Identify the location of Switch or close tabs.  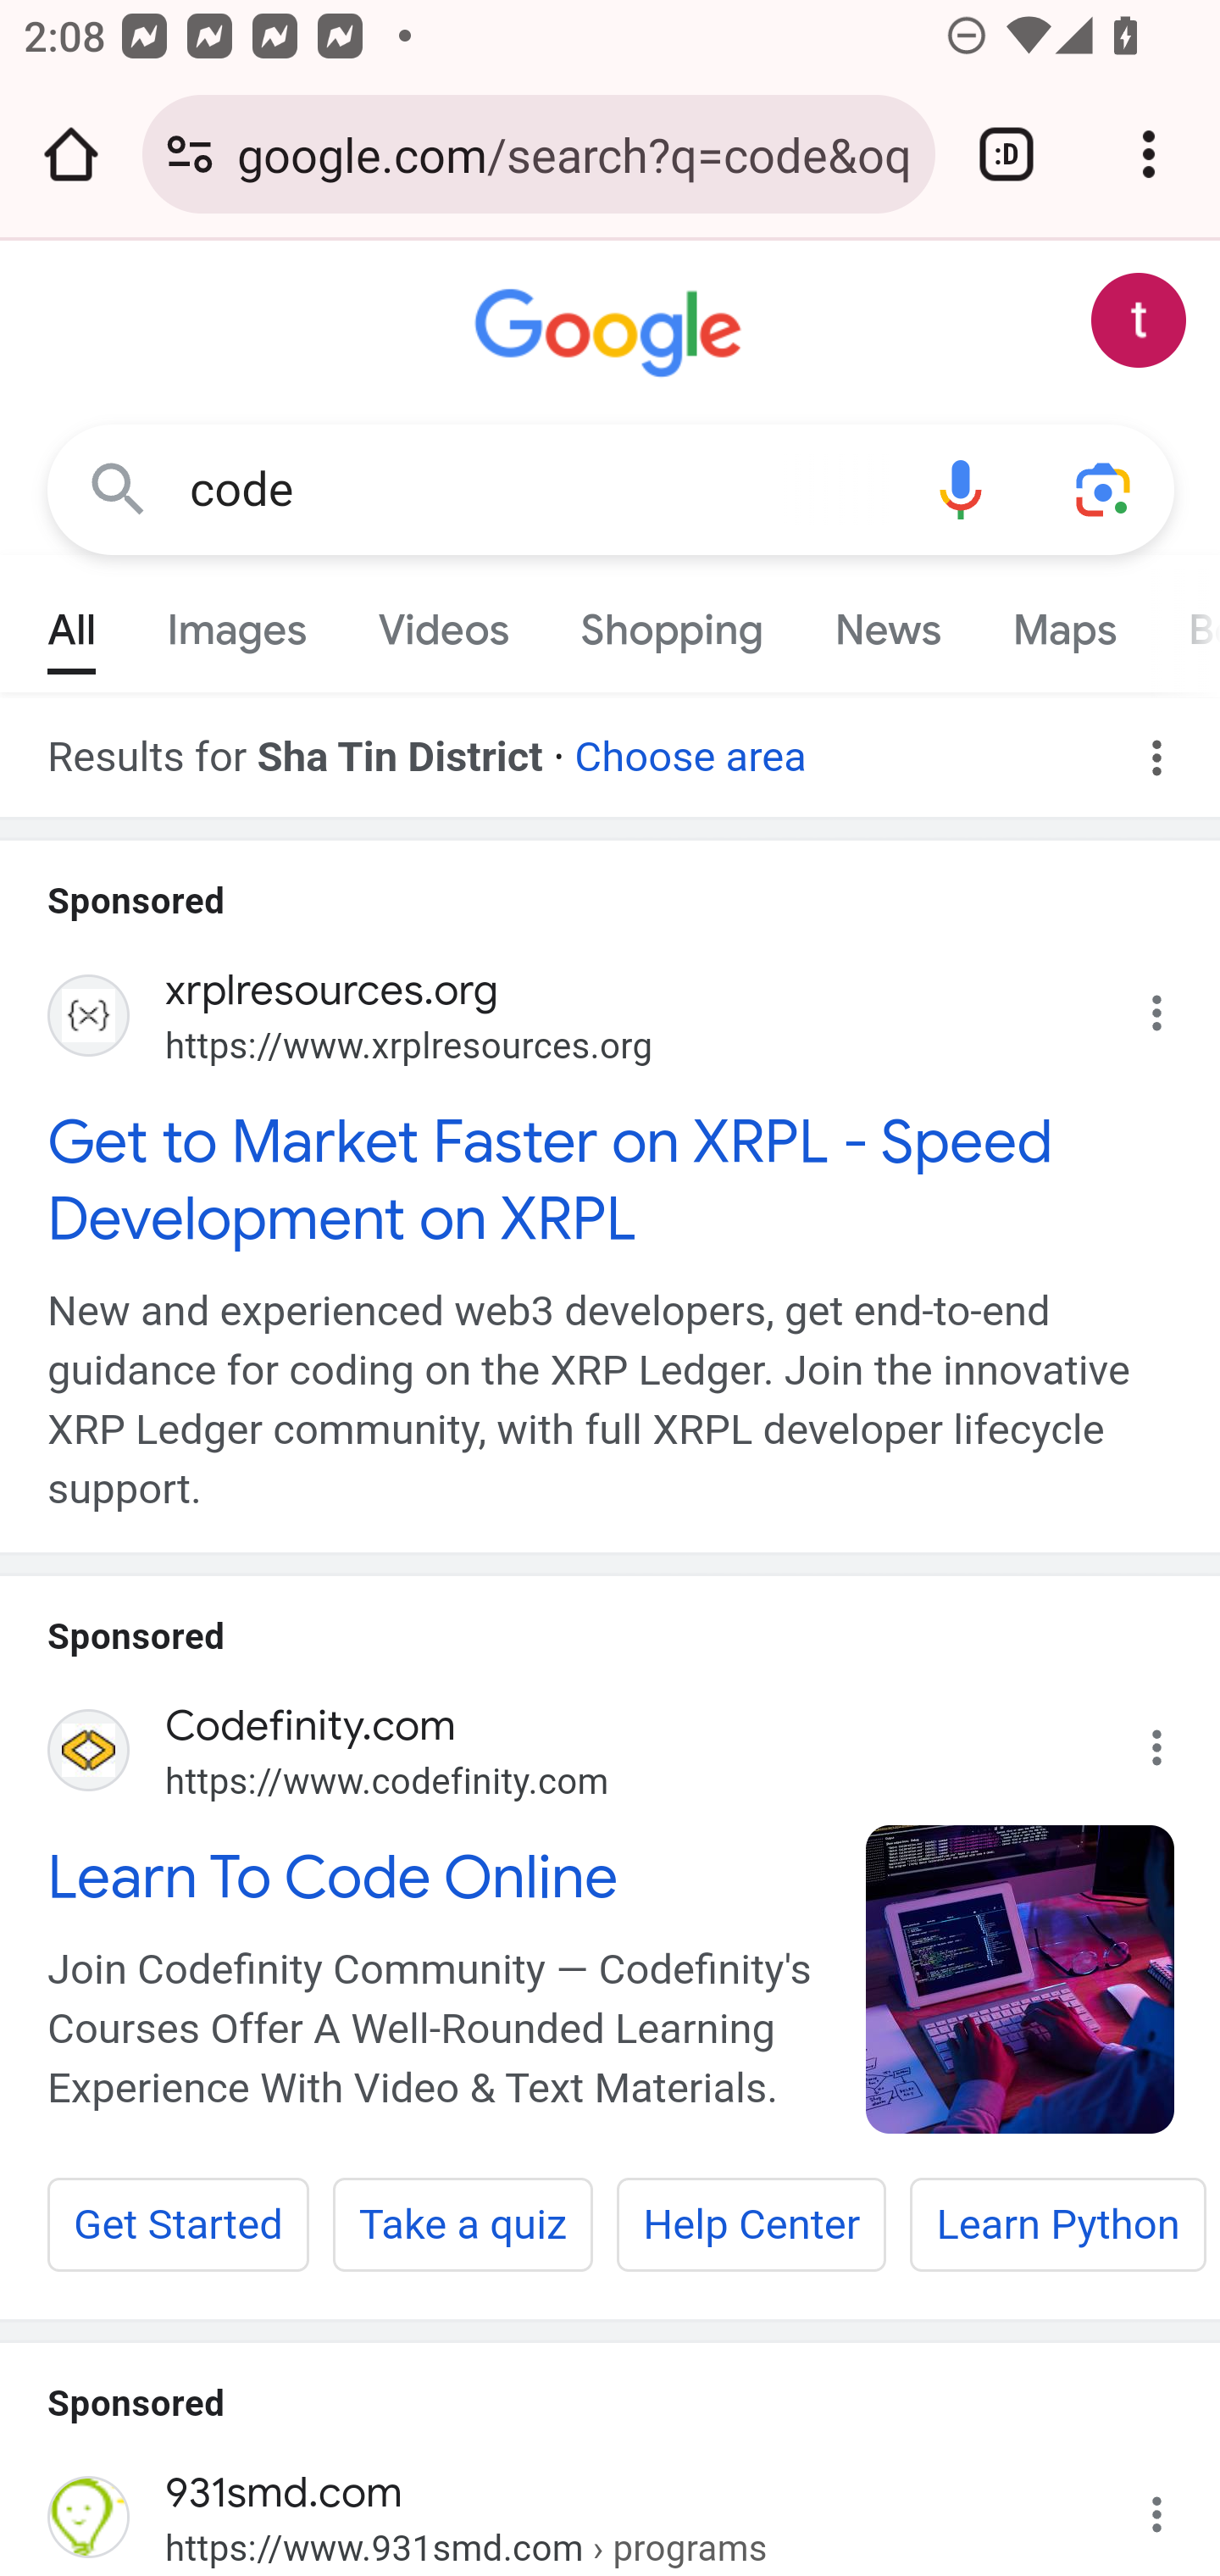
(1006, 154).